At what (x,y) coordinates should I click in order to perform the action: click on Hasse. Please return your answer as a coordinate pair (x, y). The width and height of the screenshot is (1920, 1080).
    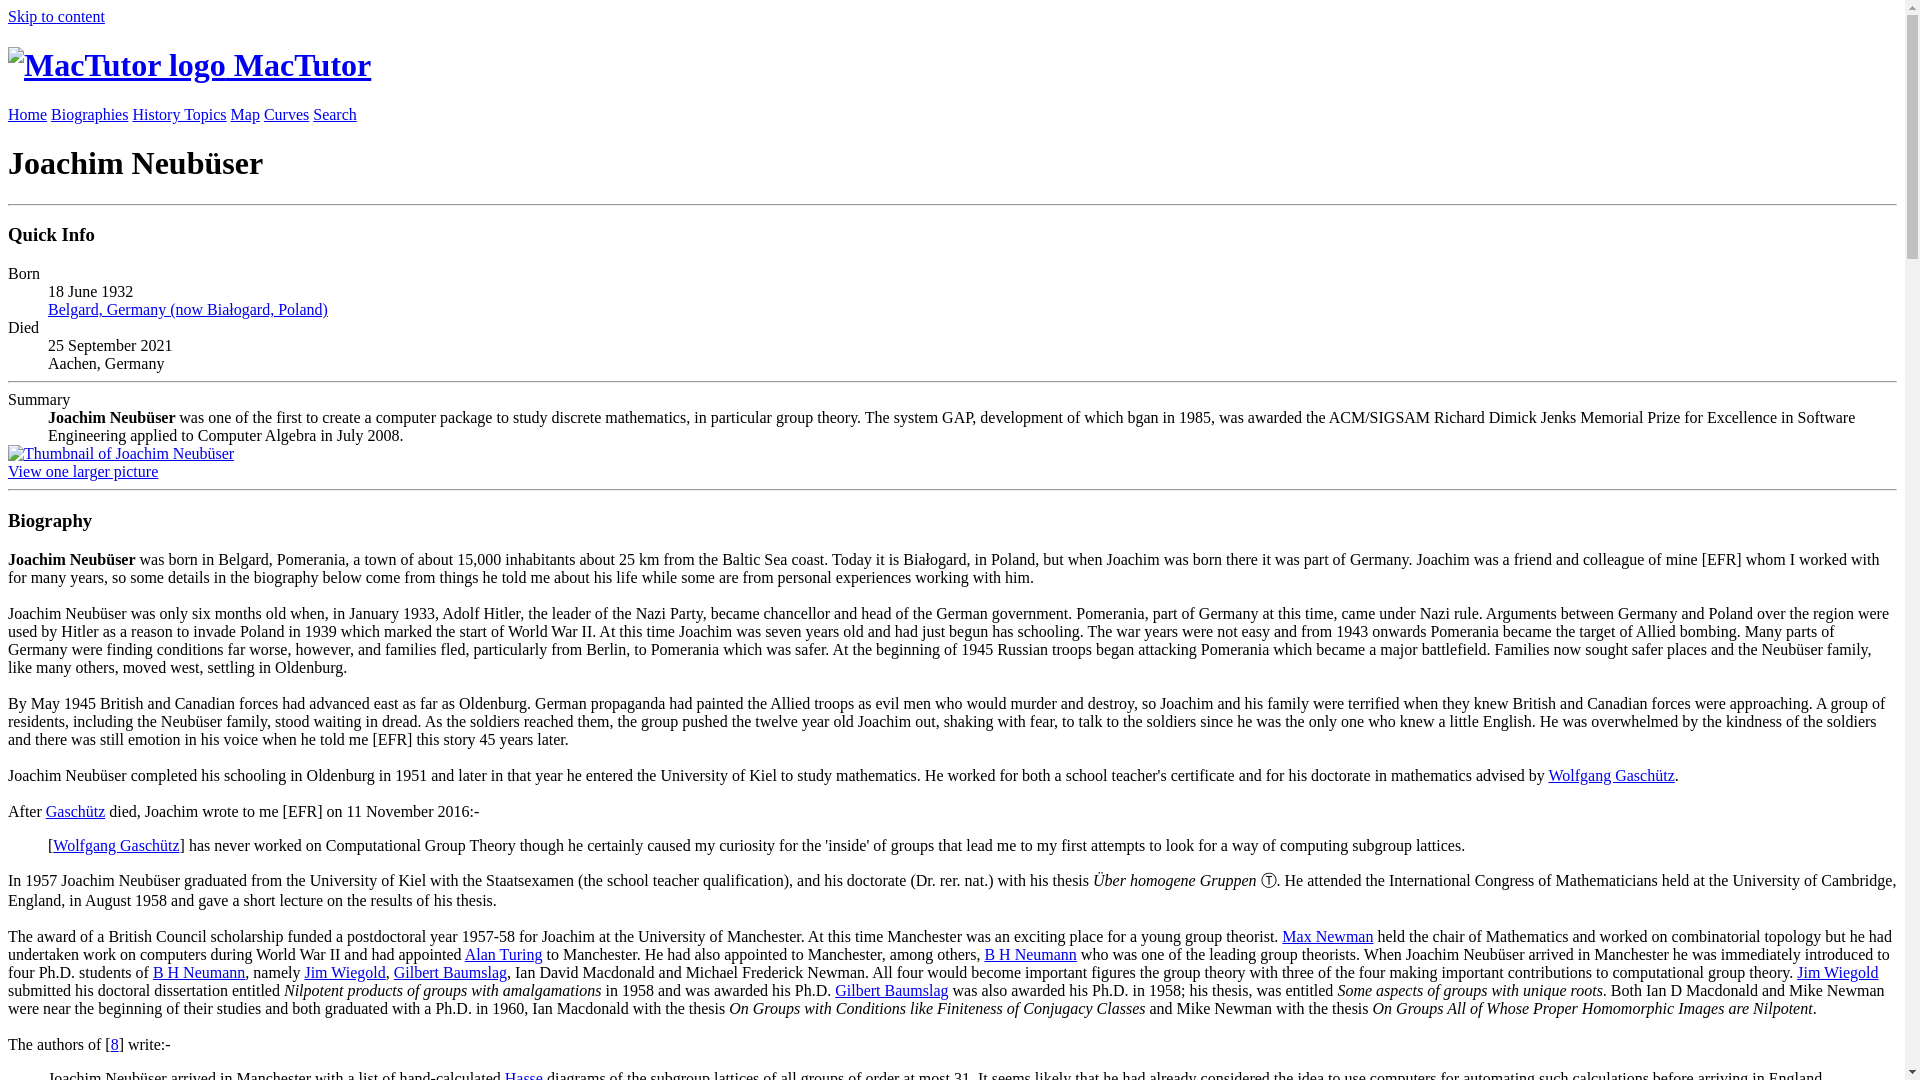
    Looking at the image, I should click on (524, 1075).